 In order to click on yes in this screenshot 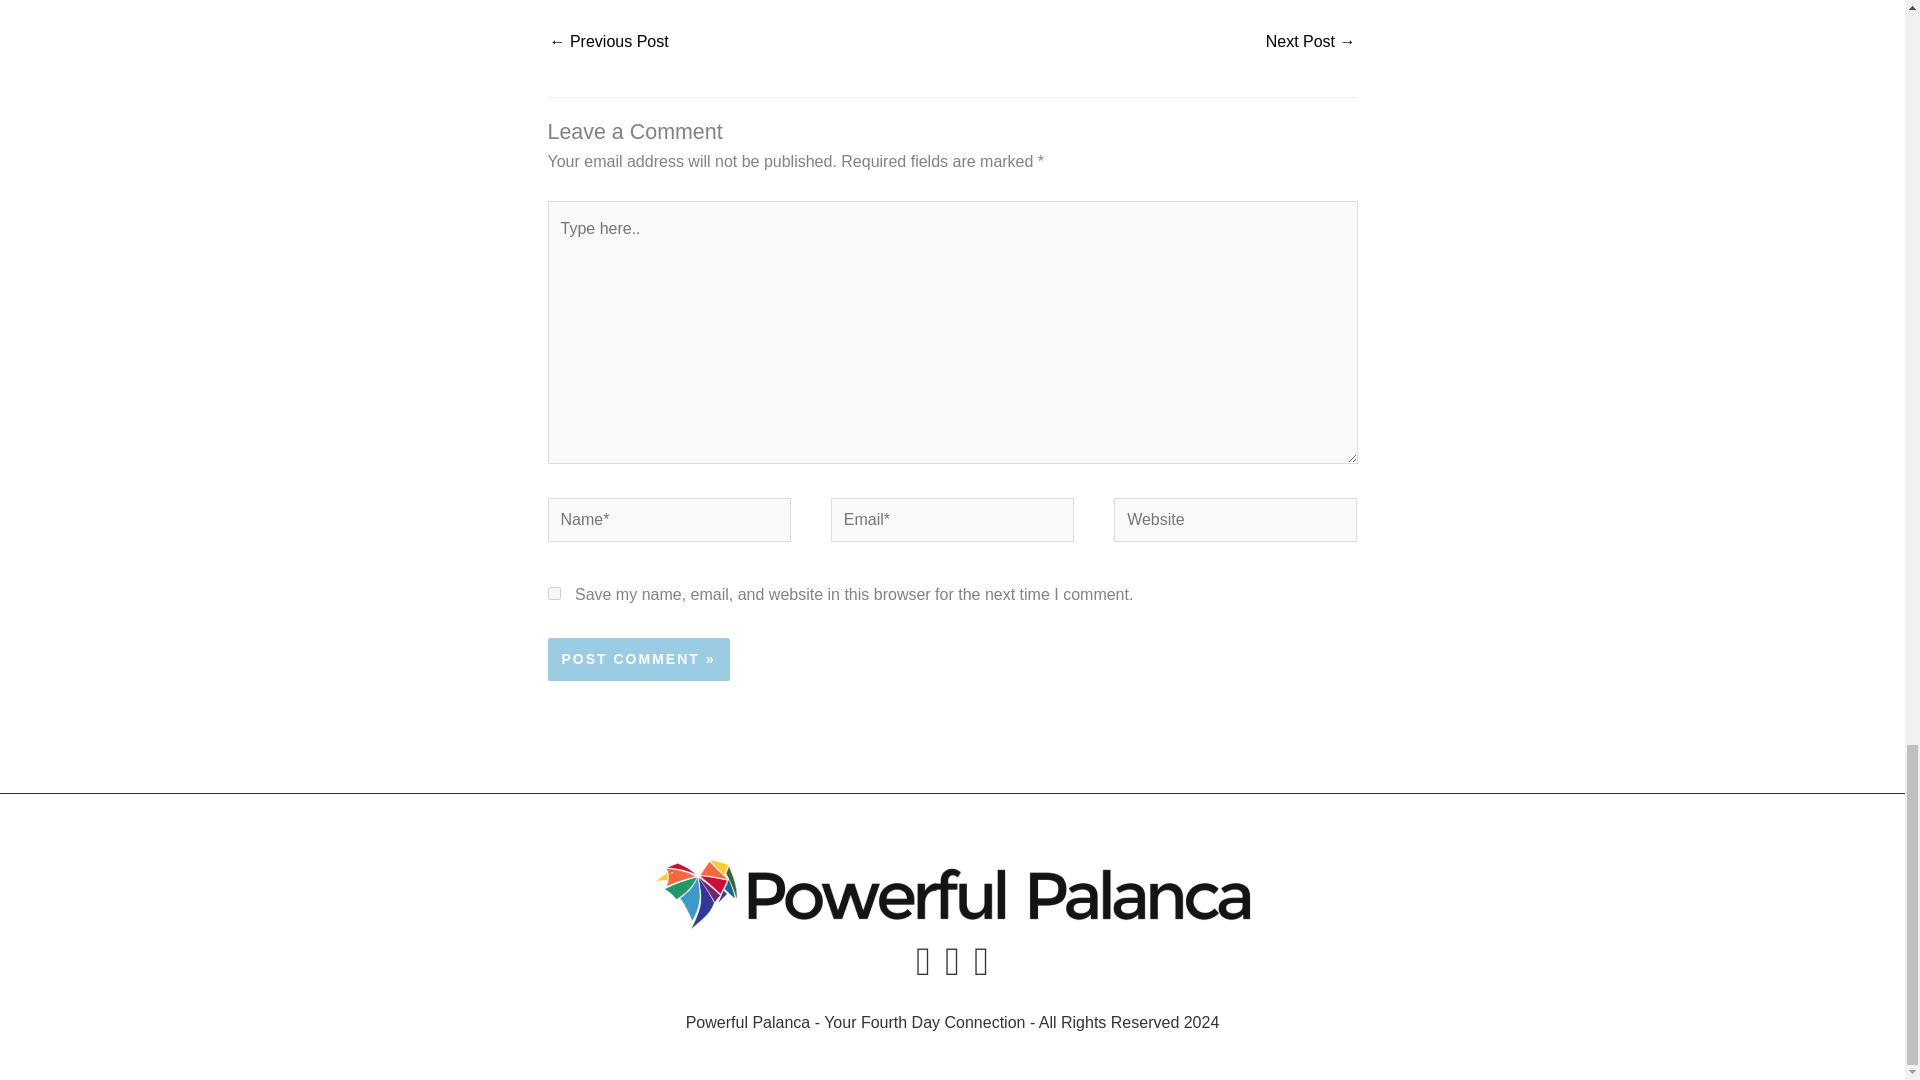, I will do `click(554, 594)`.